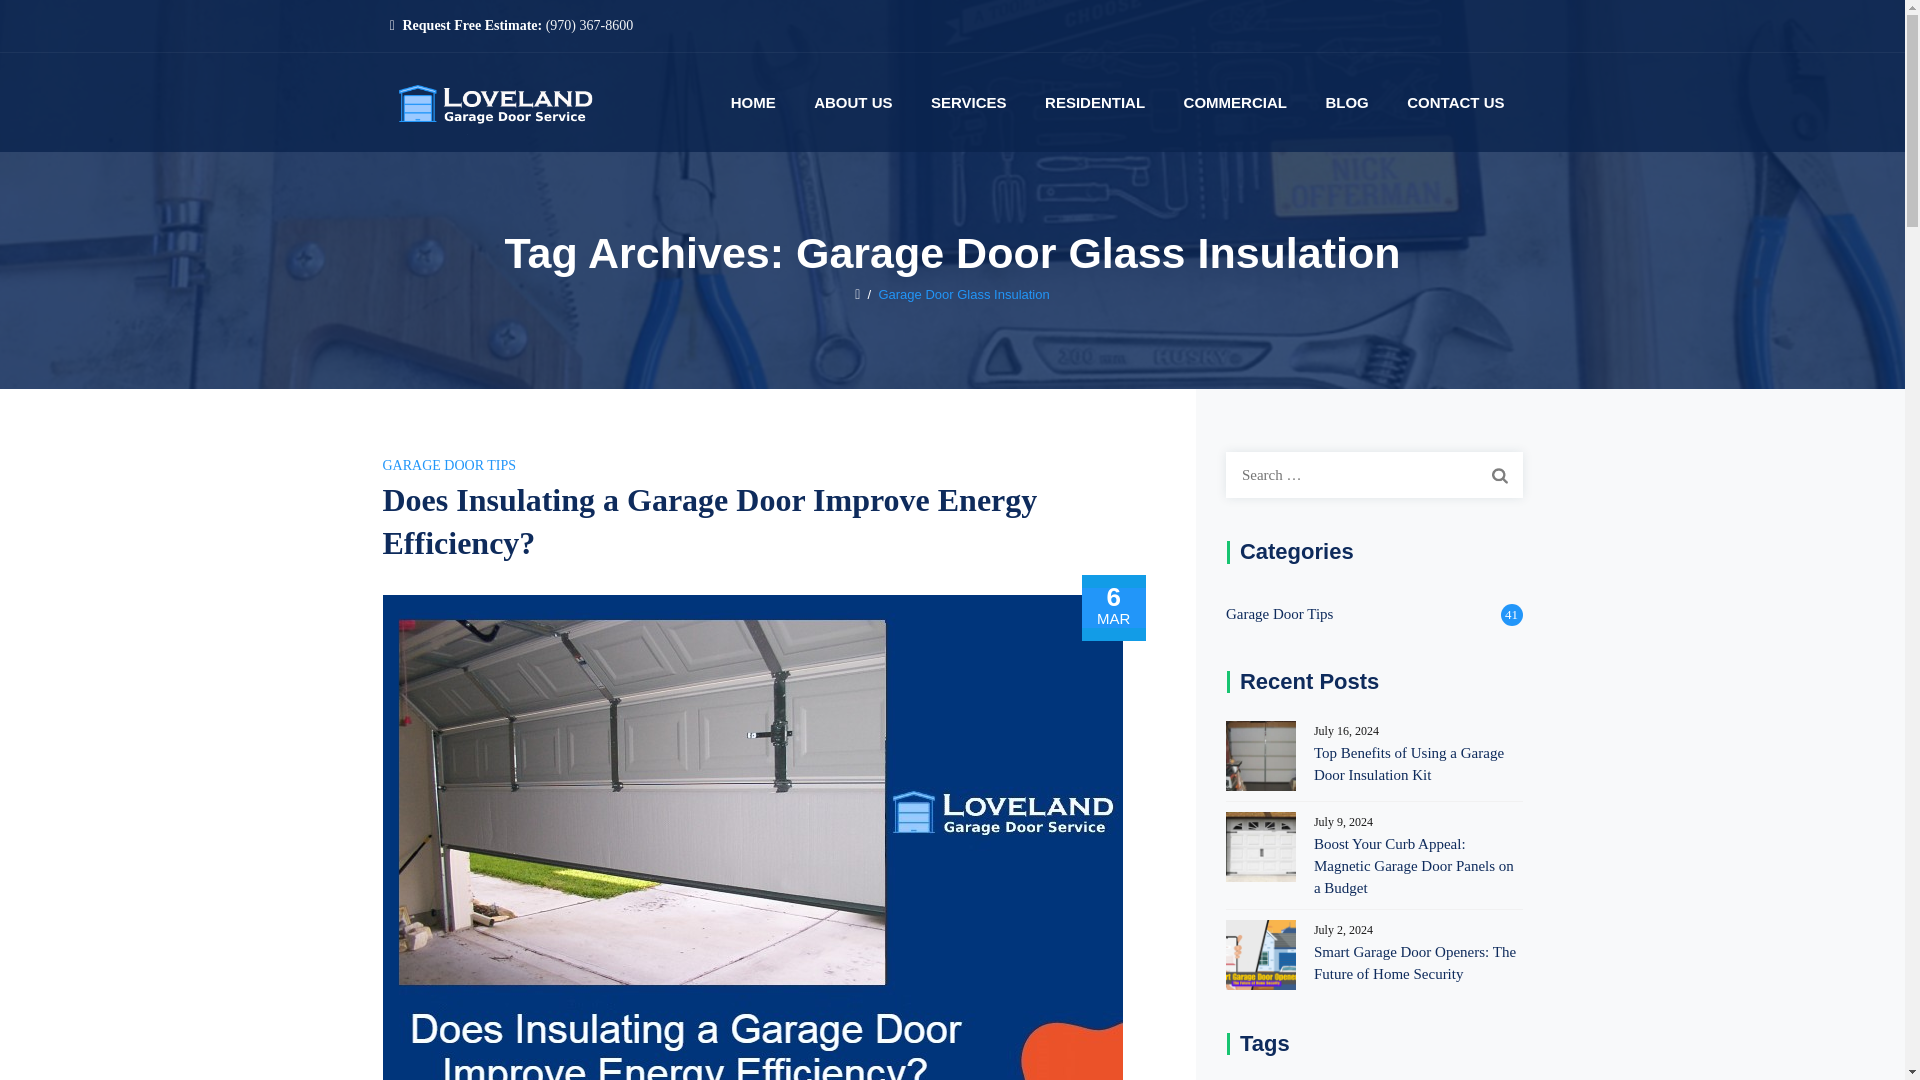 The image size is (1920, 1080). I want to click on Loveland Garage Door Service, so click(490, 102).